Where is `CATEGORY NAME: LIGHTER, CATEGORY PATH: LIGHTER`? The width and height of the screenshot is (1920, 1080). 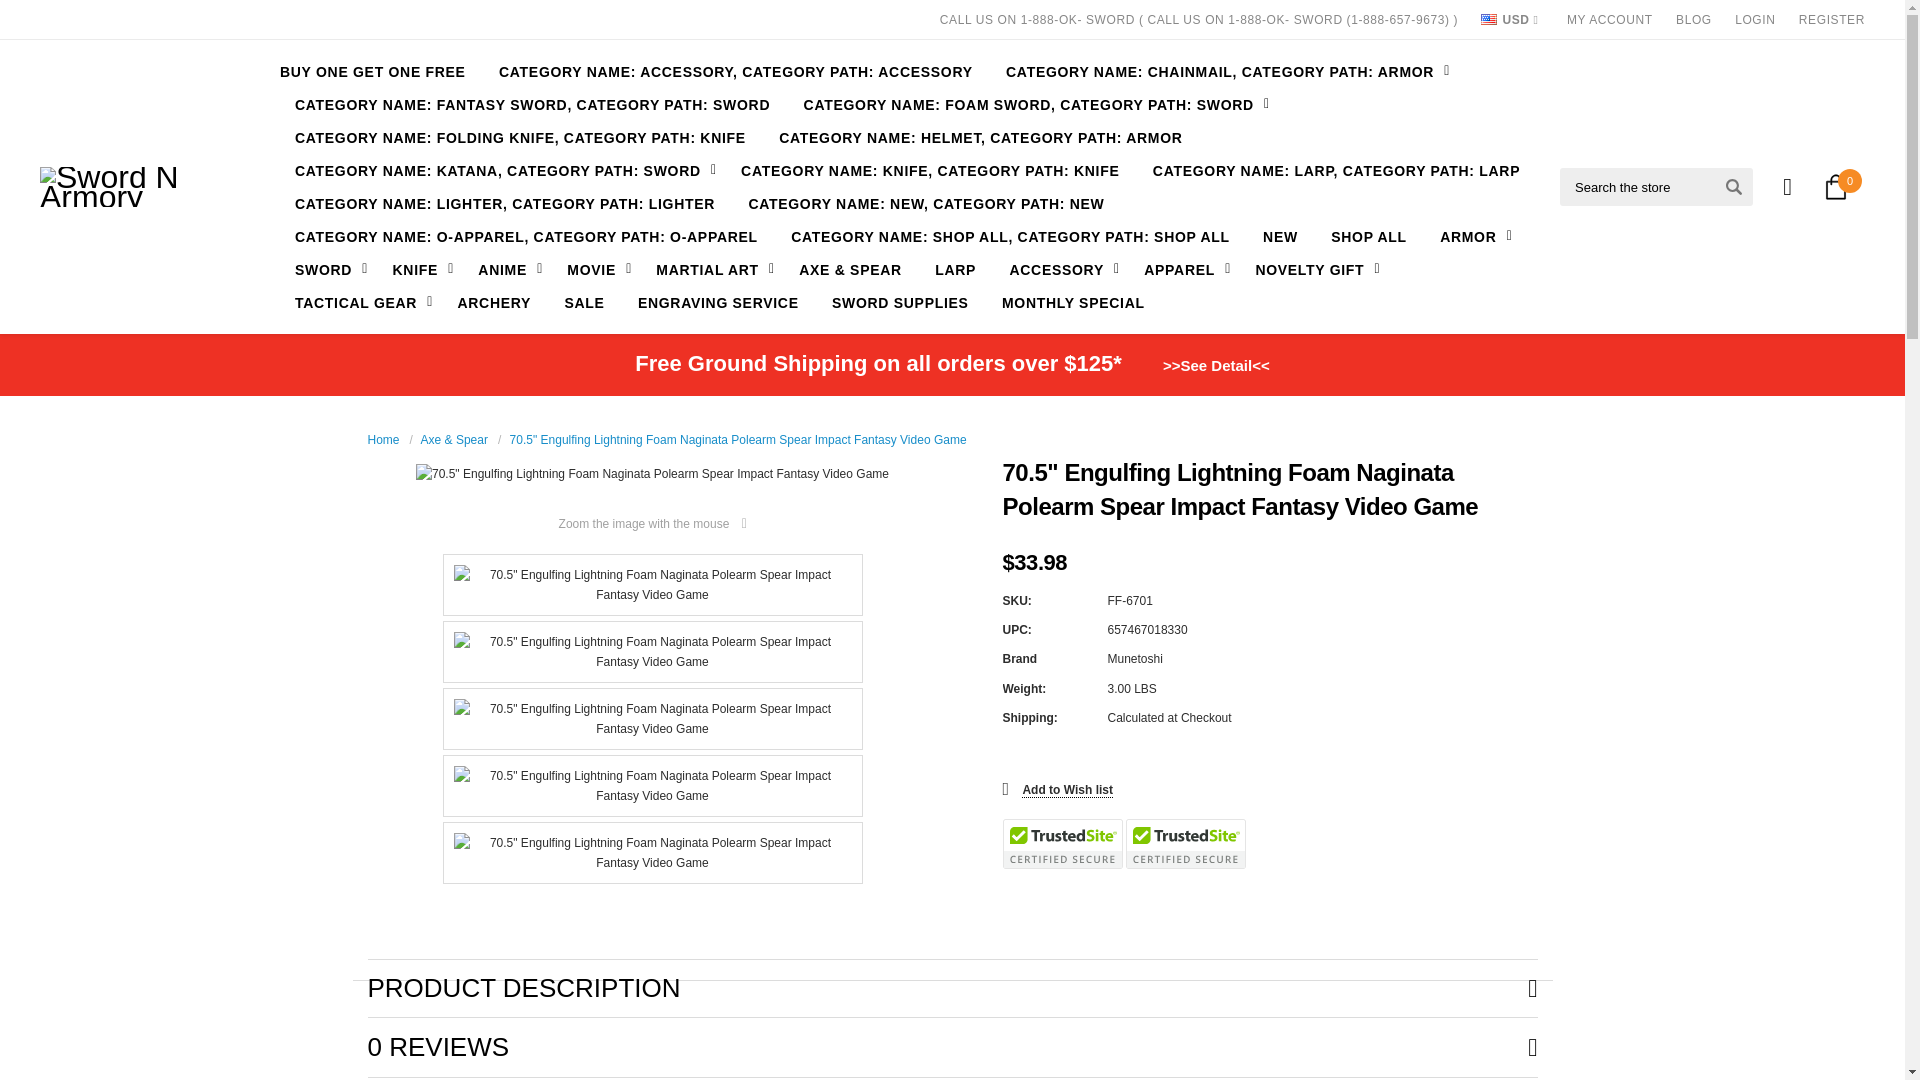 CATEGORY NAME: LIGHTER, CATEGORY PATH: LIGHTER is located at coordinates (504, 203).